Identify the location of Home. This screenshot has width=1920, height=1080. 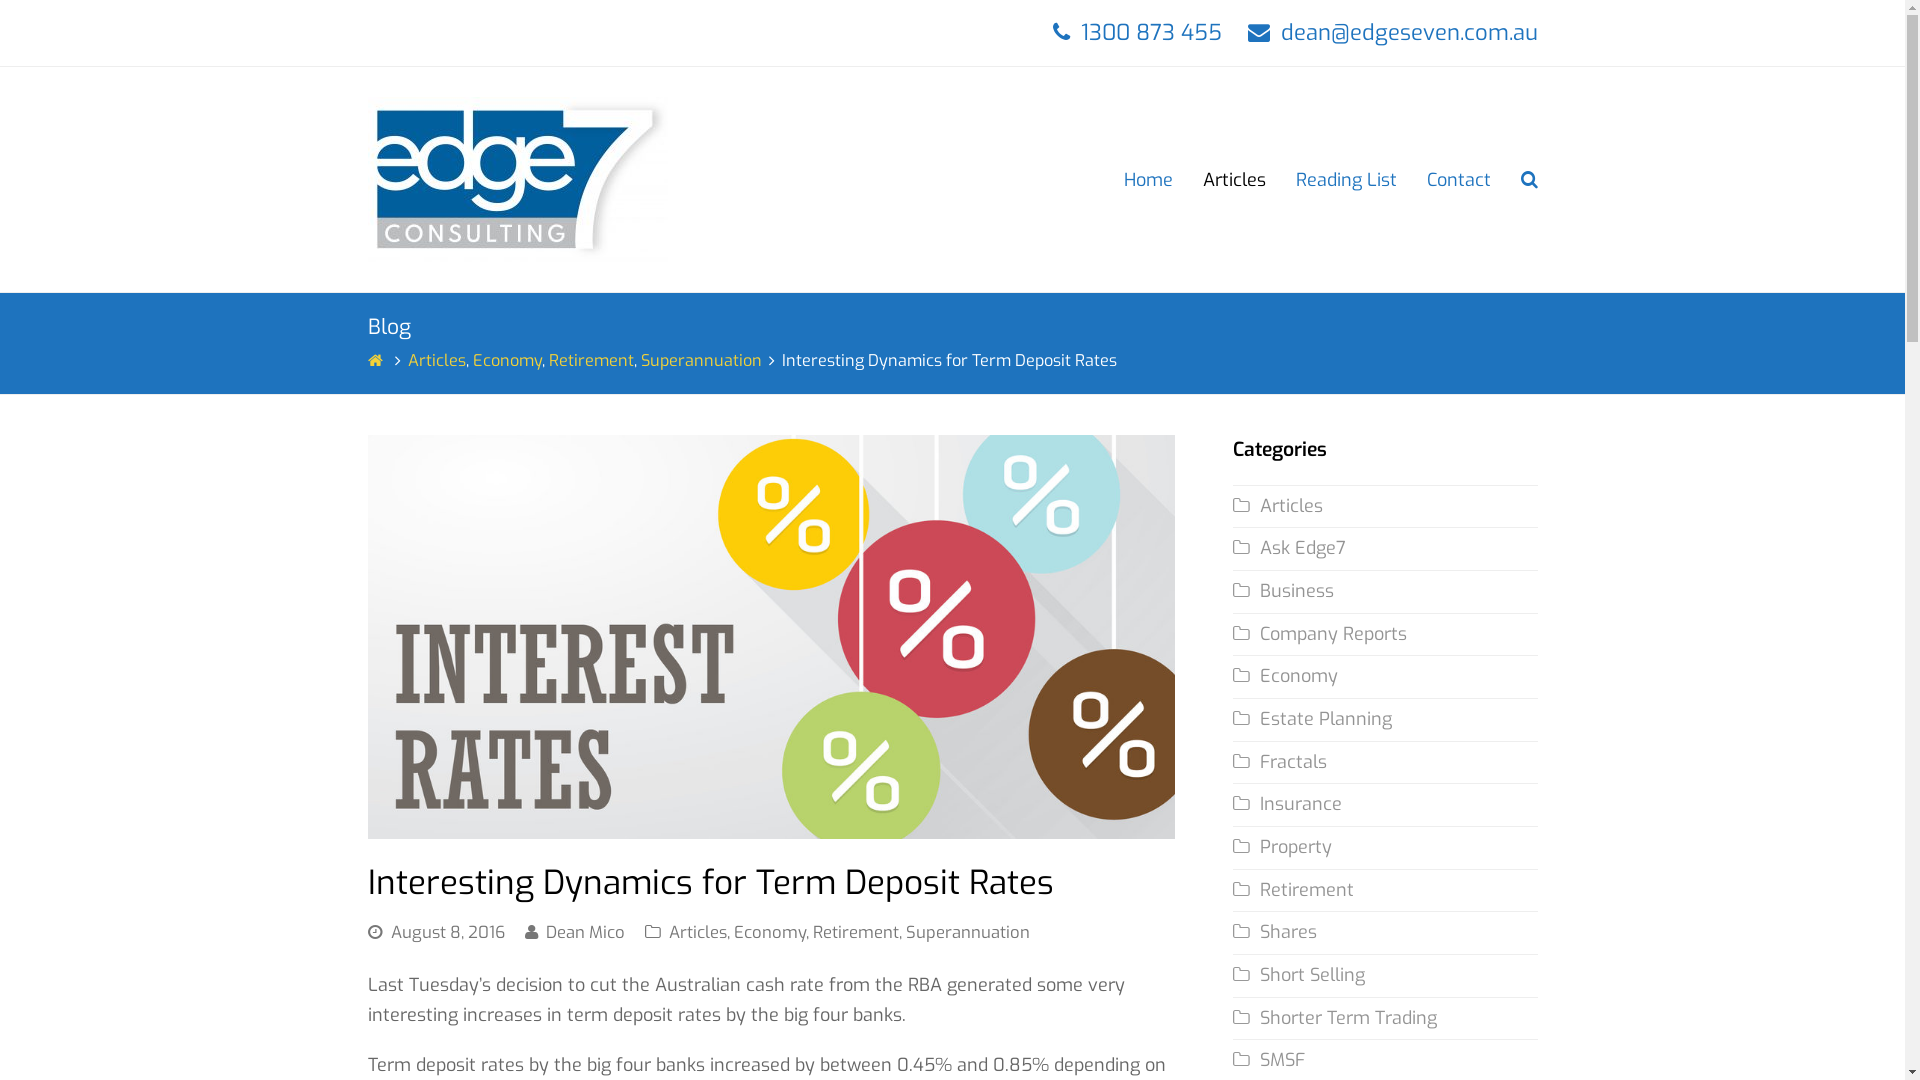
(1148, 180).